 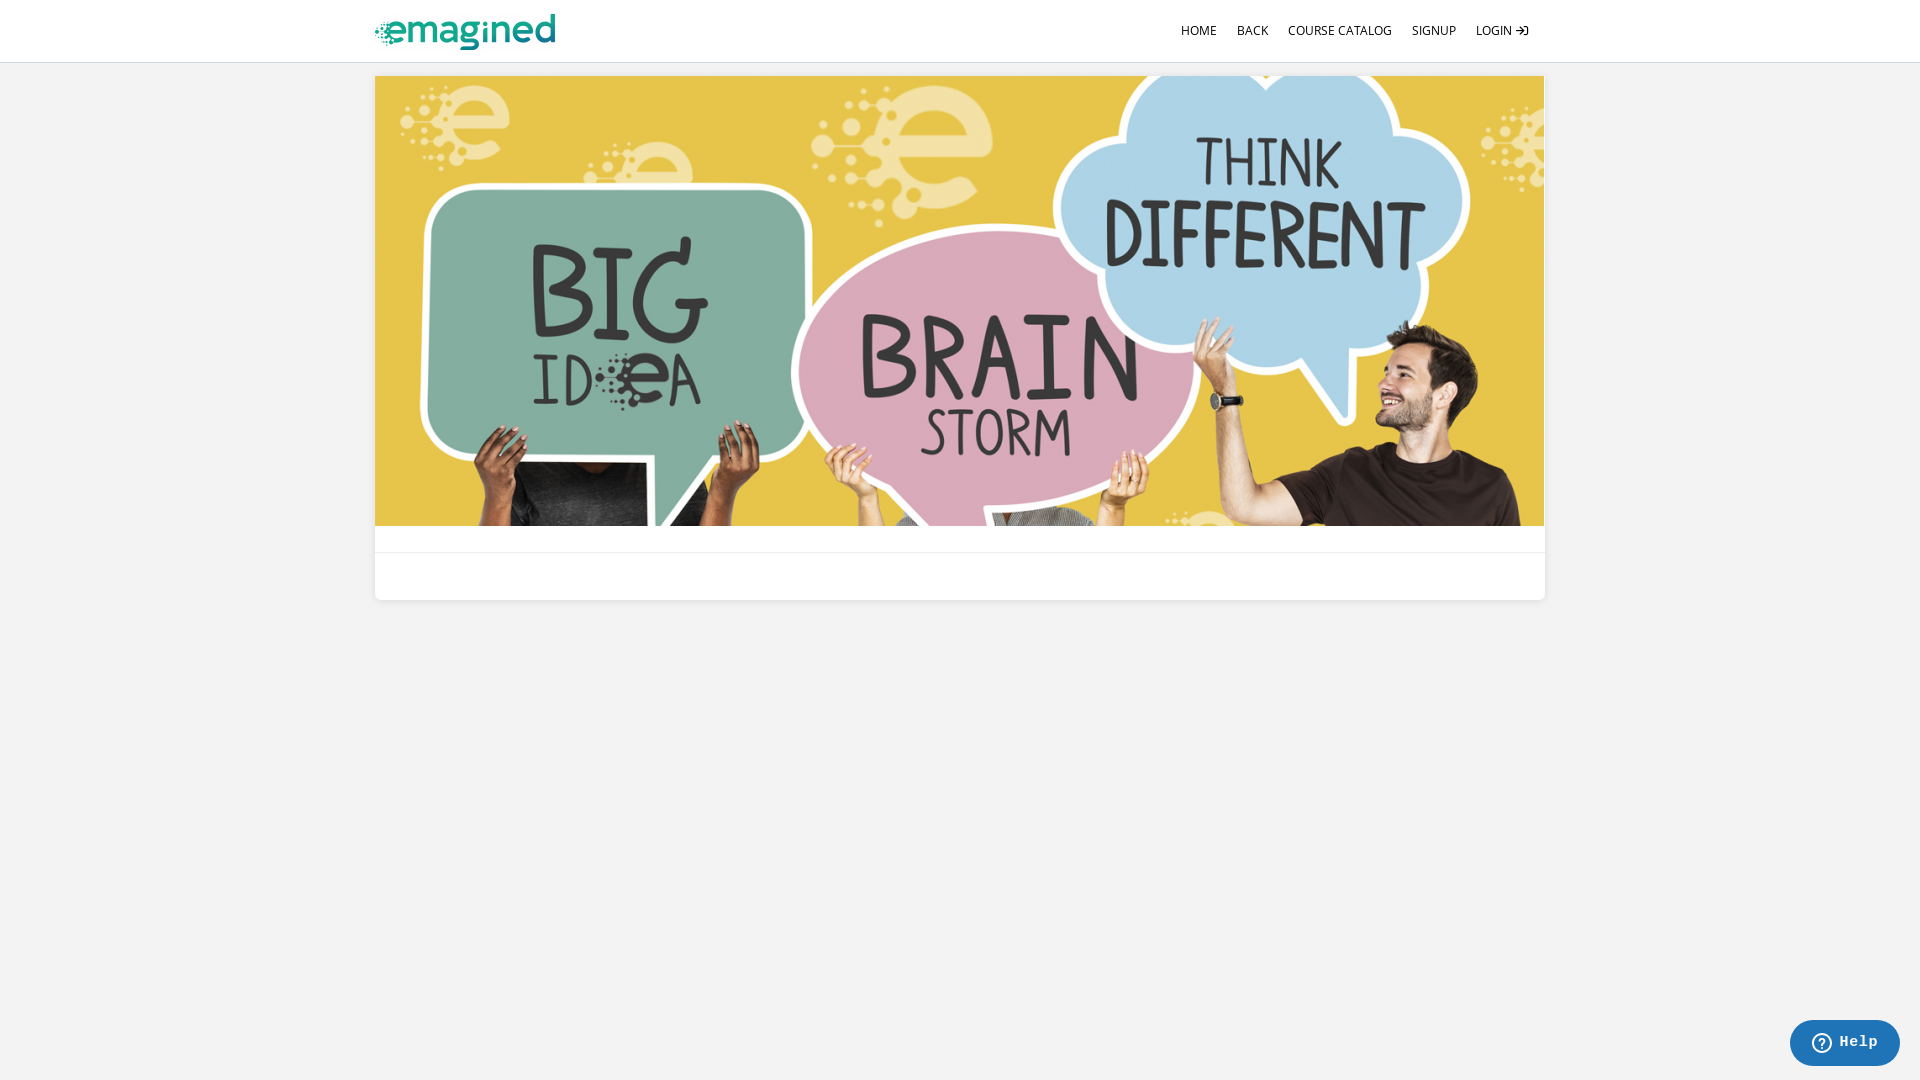 What do you see at coordinates (1434, 31) in the screenshot?
I see `SIGNUP` at bounding box center [1434, 31].